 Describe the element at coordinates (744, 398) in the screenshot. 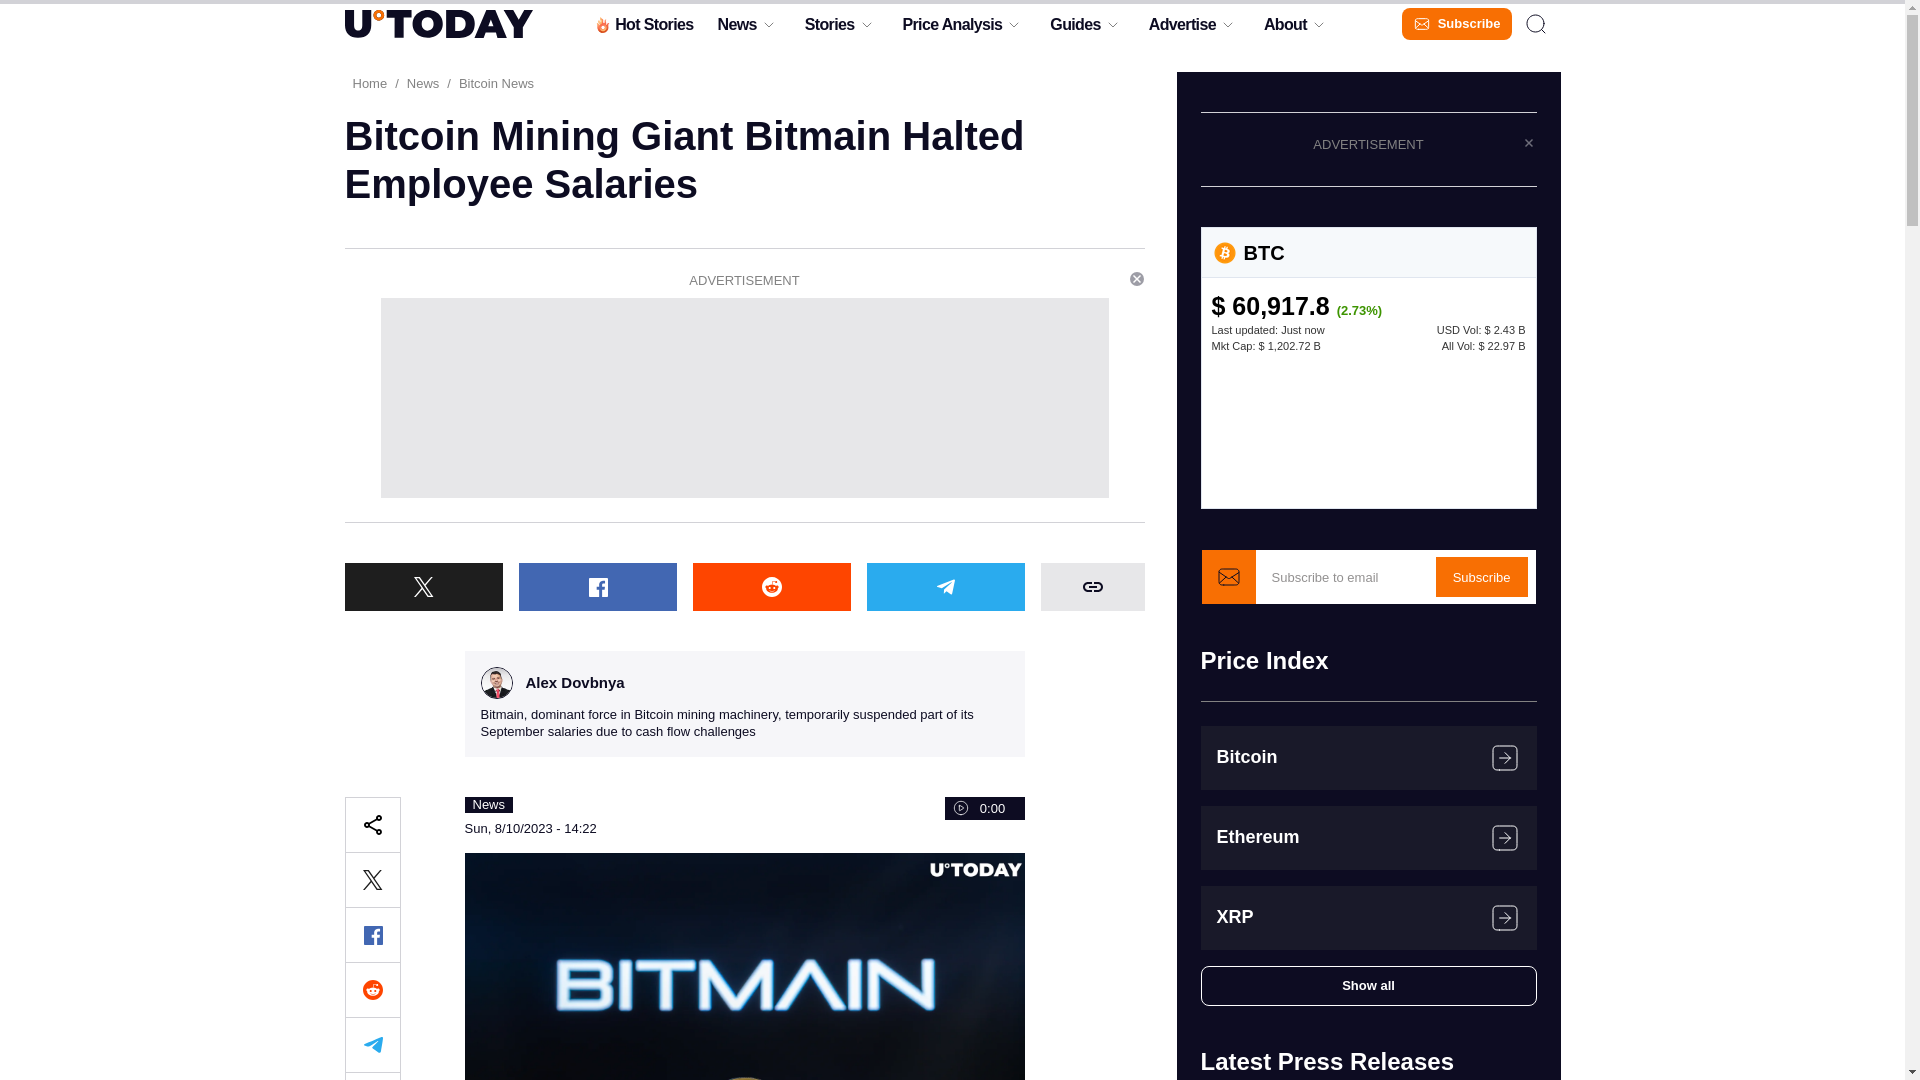

I see `Advertisement` at that location.